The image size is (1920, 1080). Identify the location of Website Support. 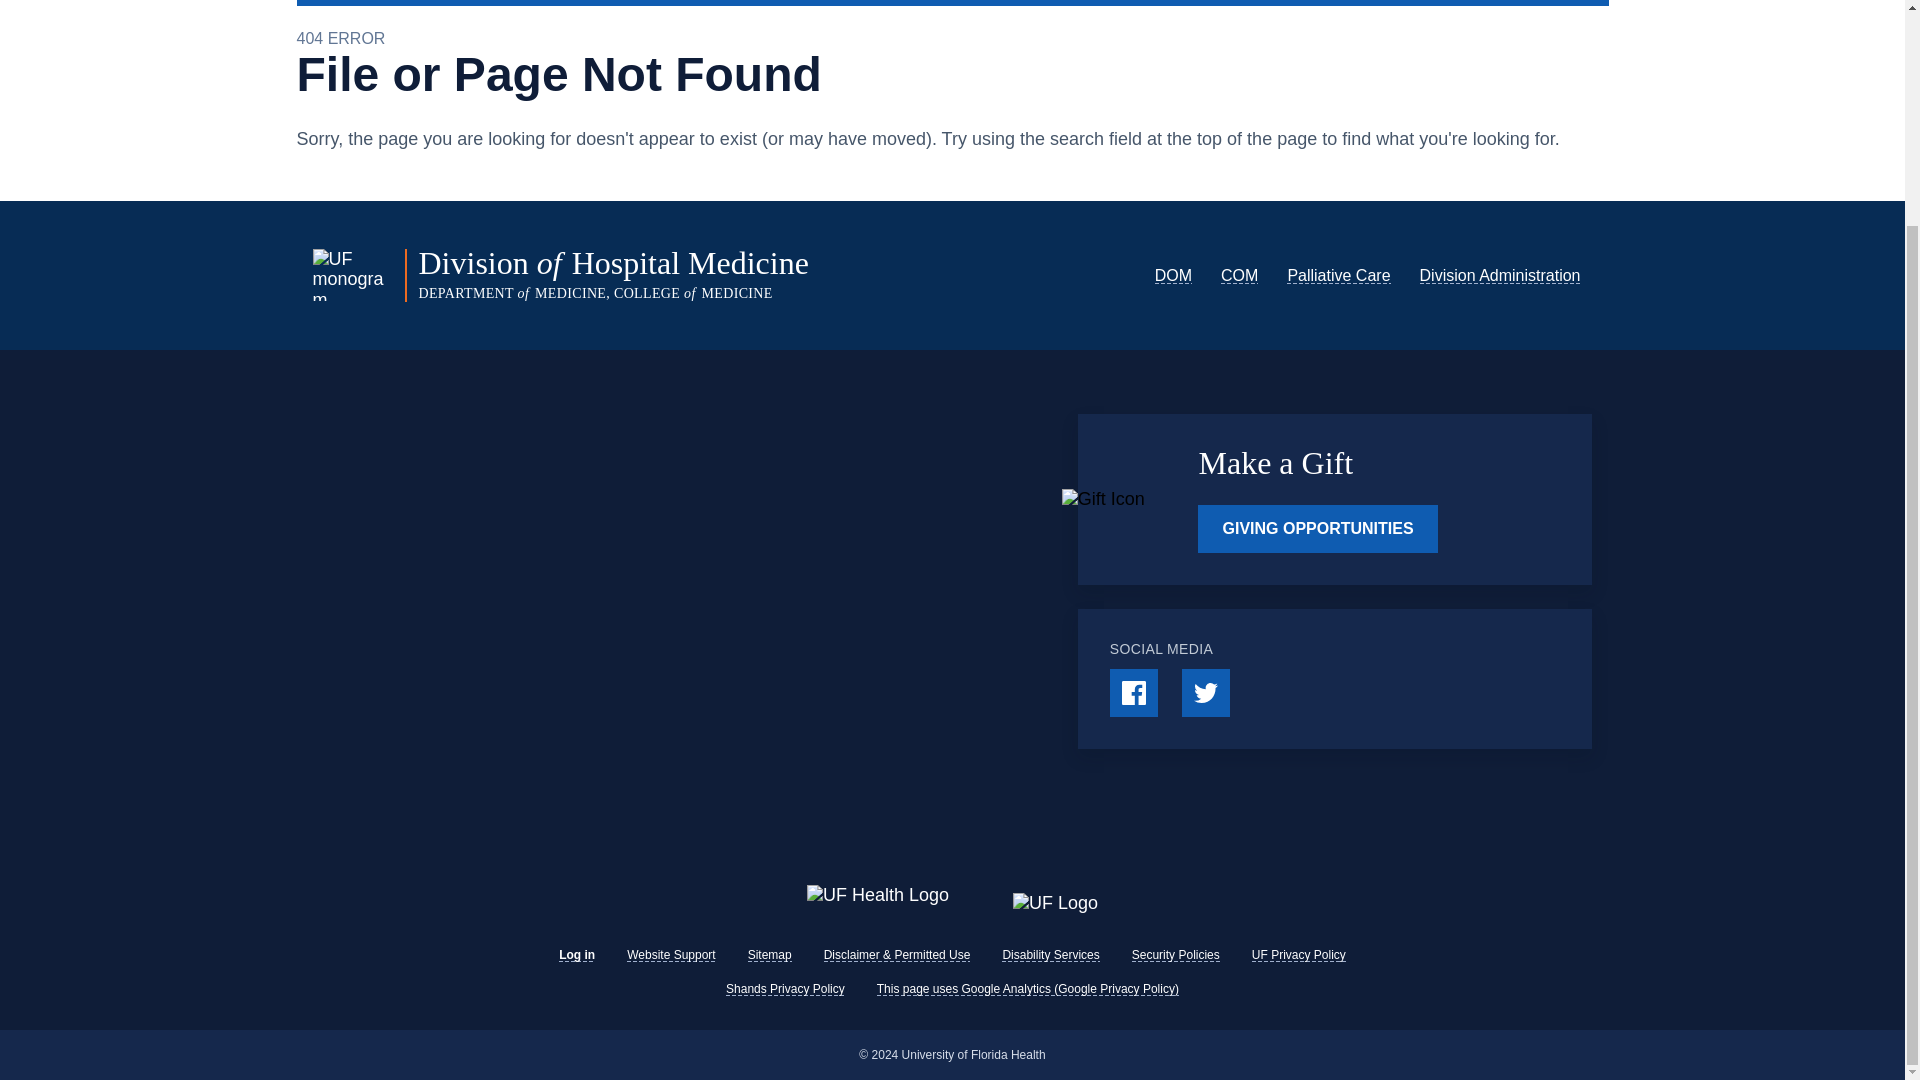
(672, 955).